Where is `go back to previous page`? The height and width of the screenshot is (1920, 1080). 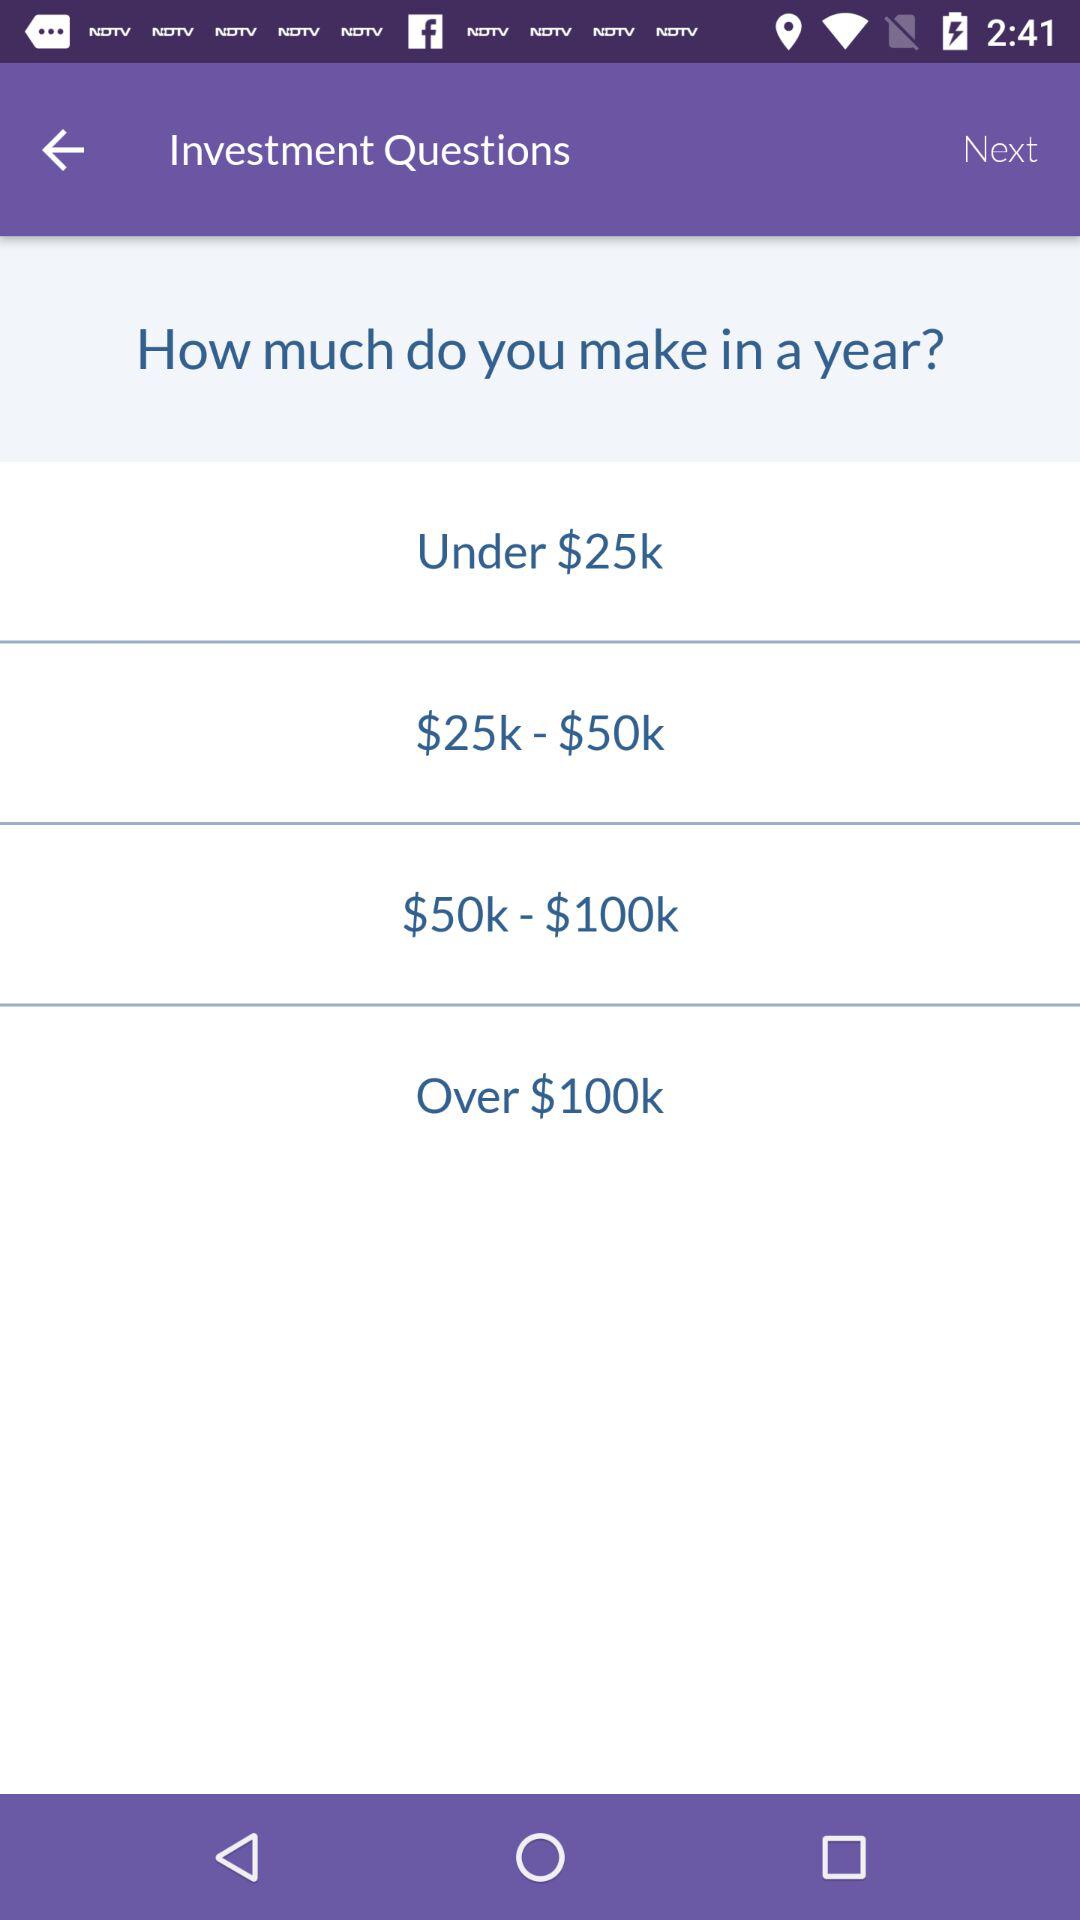 go back to previous page is located at coordinates (63, 150).